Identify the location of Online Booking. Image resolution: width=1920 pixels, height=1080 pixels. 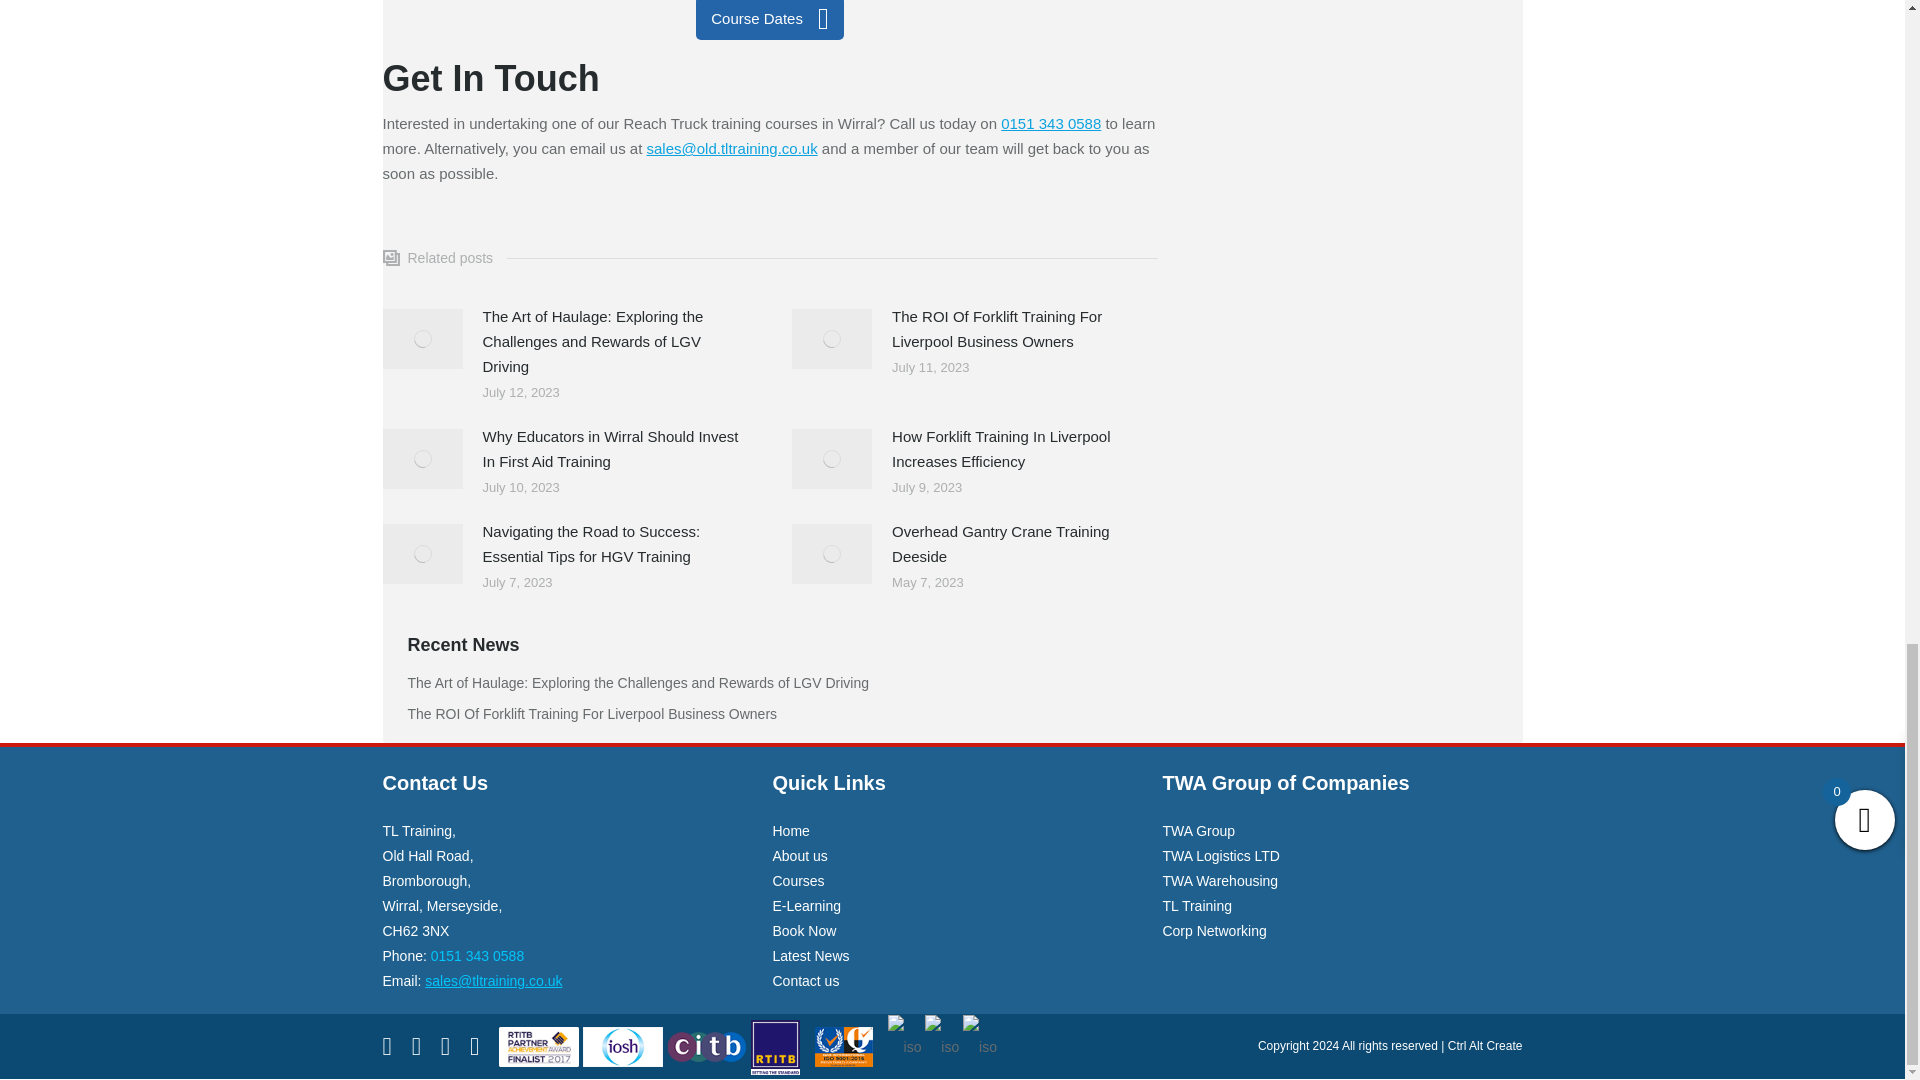
(803, 930).